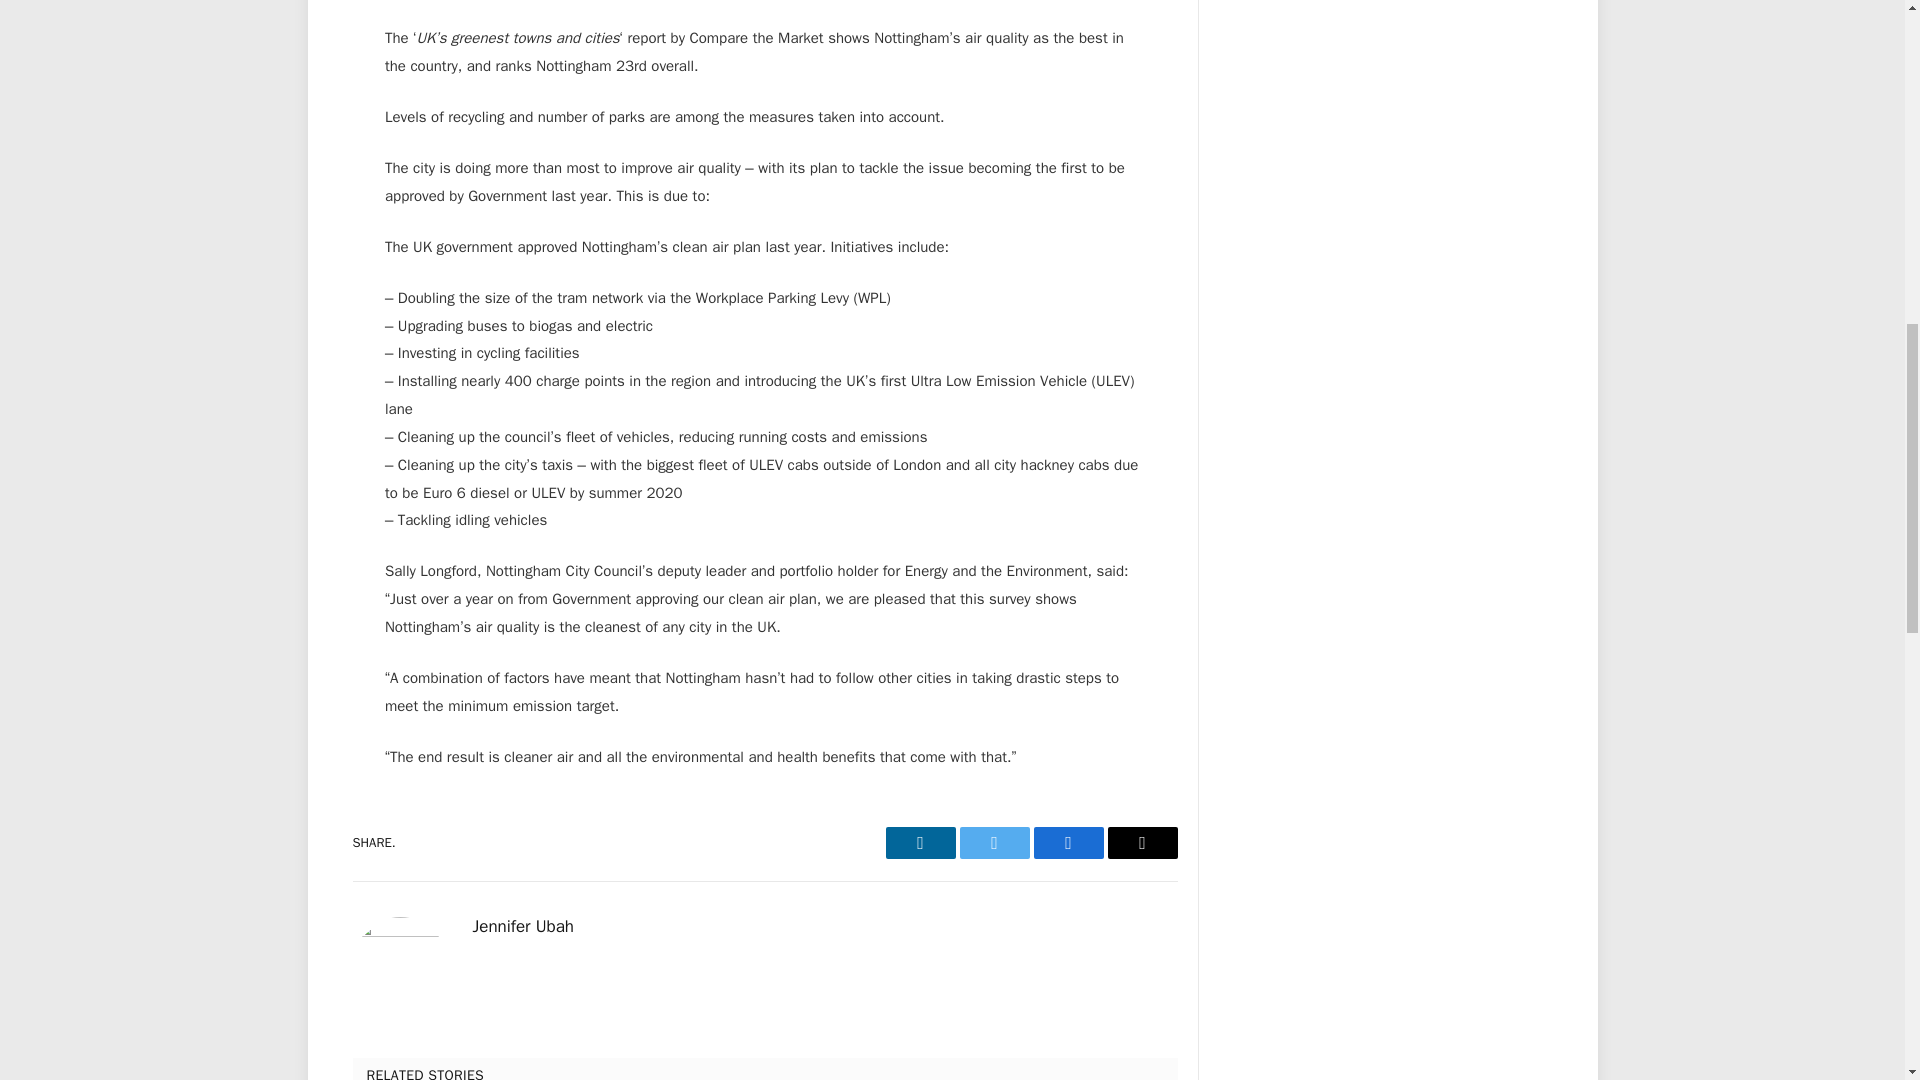 The image size is (1920, 1080). Describe the element at coordinates (920, 842) in the screenshot. I see `Share on LinkedIn` at that location.